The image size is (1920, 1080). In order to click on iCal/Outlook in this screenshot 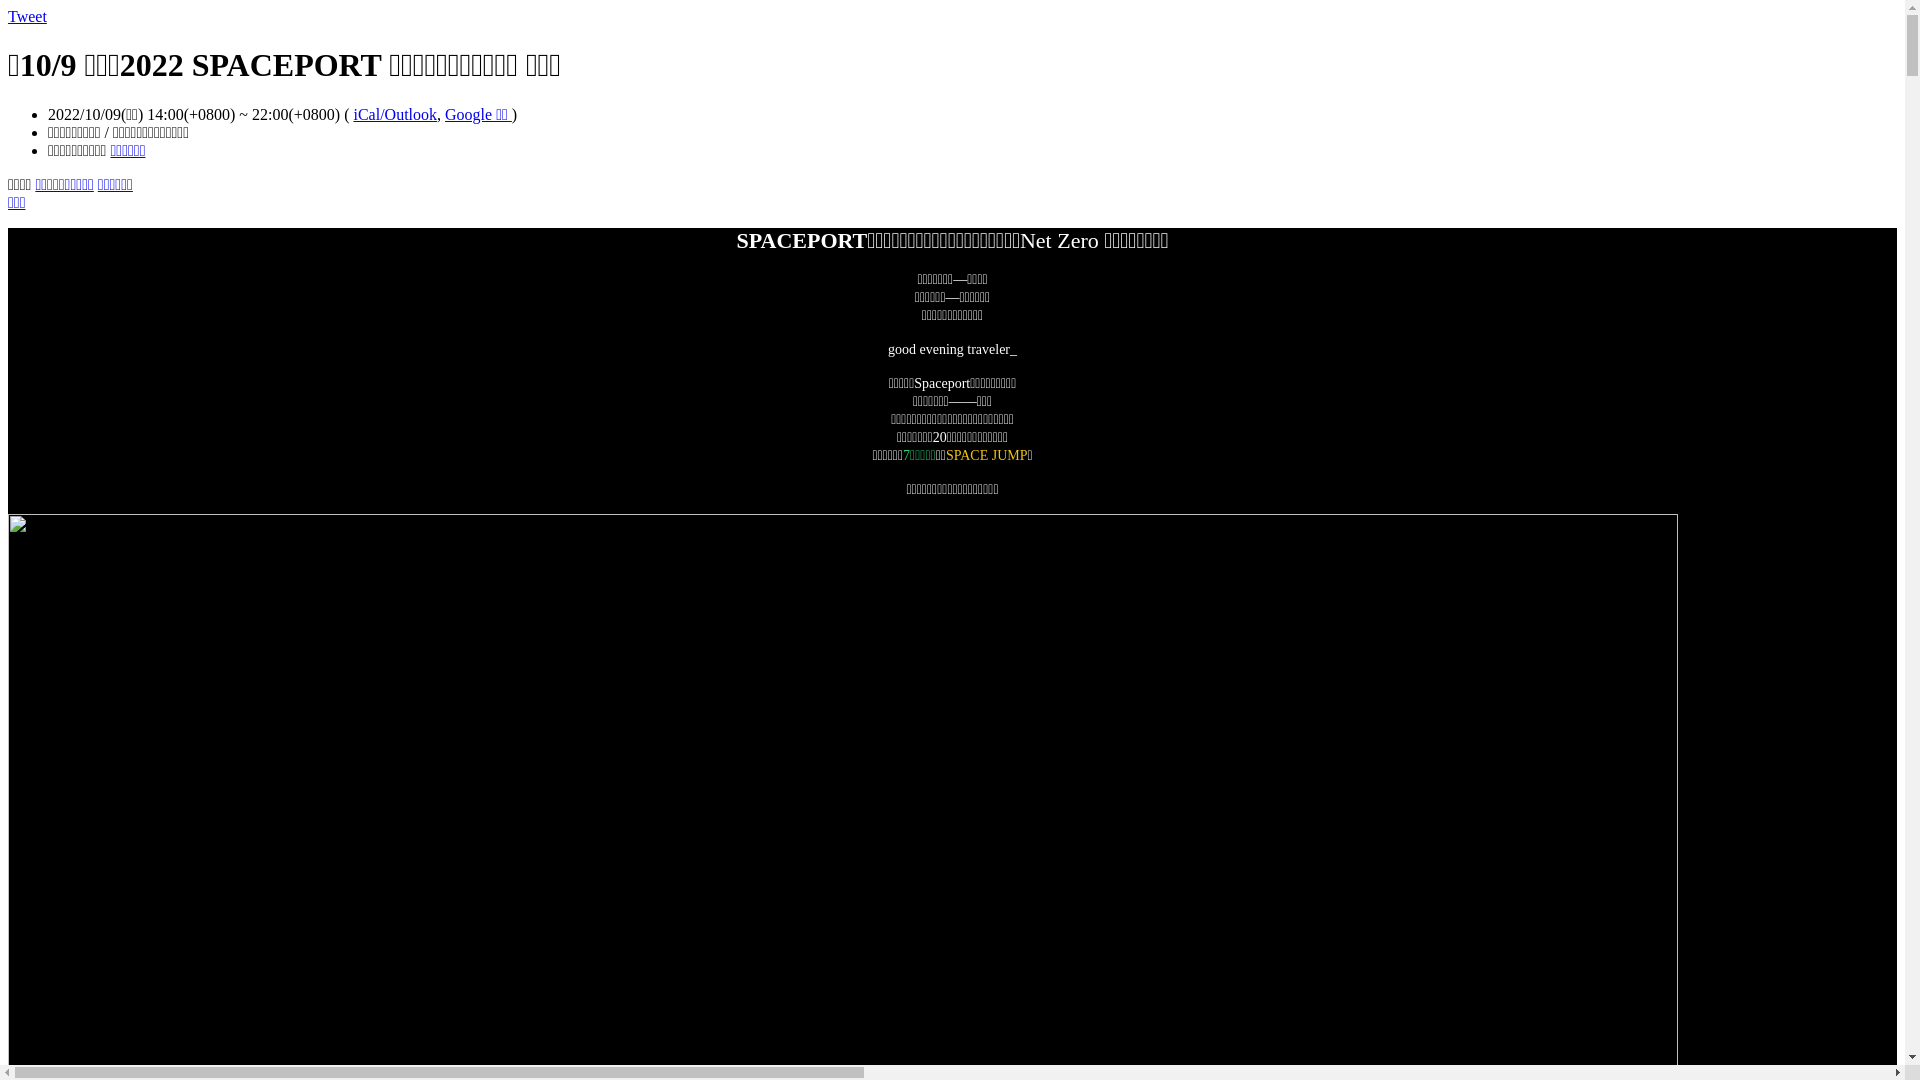, I will do `click(395, 114)`.